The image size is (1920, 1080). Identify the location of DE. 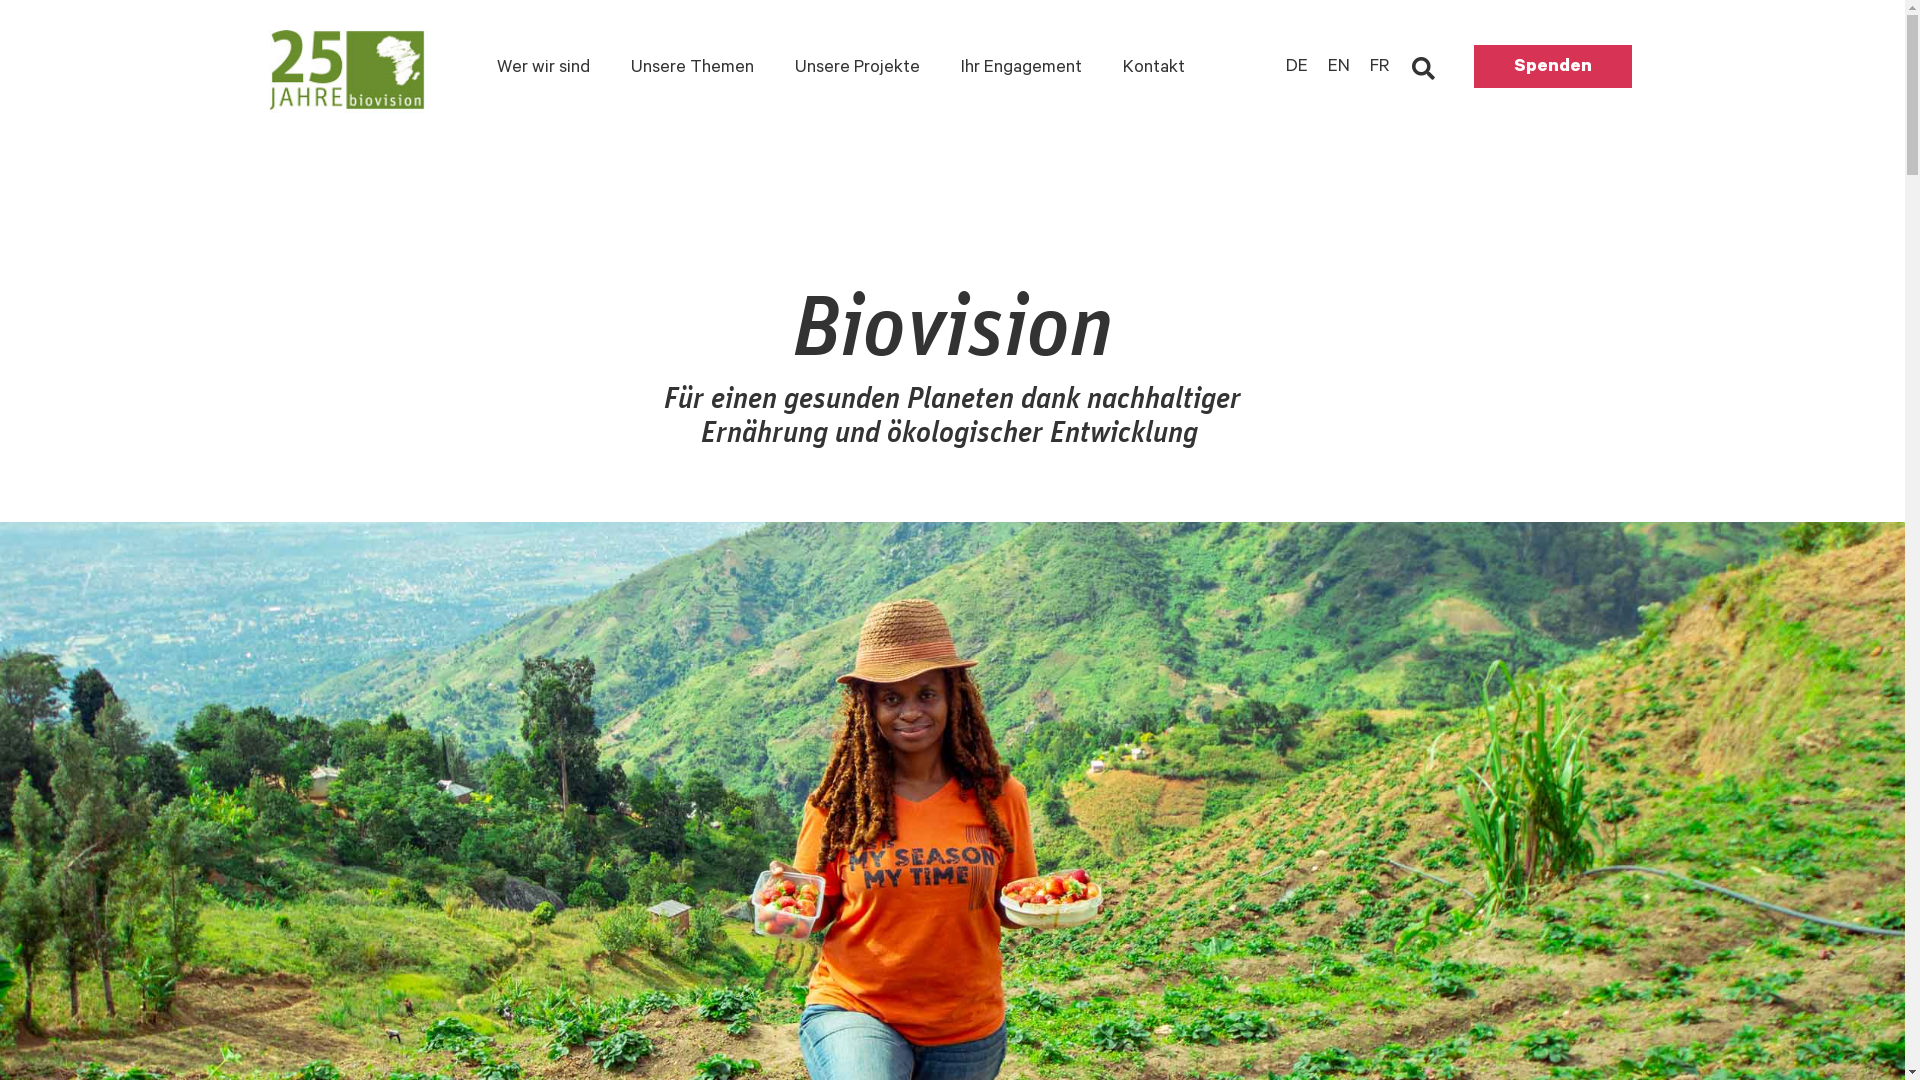
(1297, 69).